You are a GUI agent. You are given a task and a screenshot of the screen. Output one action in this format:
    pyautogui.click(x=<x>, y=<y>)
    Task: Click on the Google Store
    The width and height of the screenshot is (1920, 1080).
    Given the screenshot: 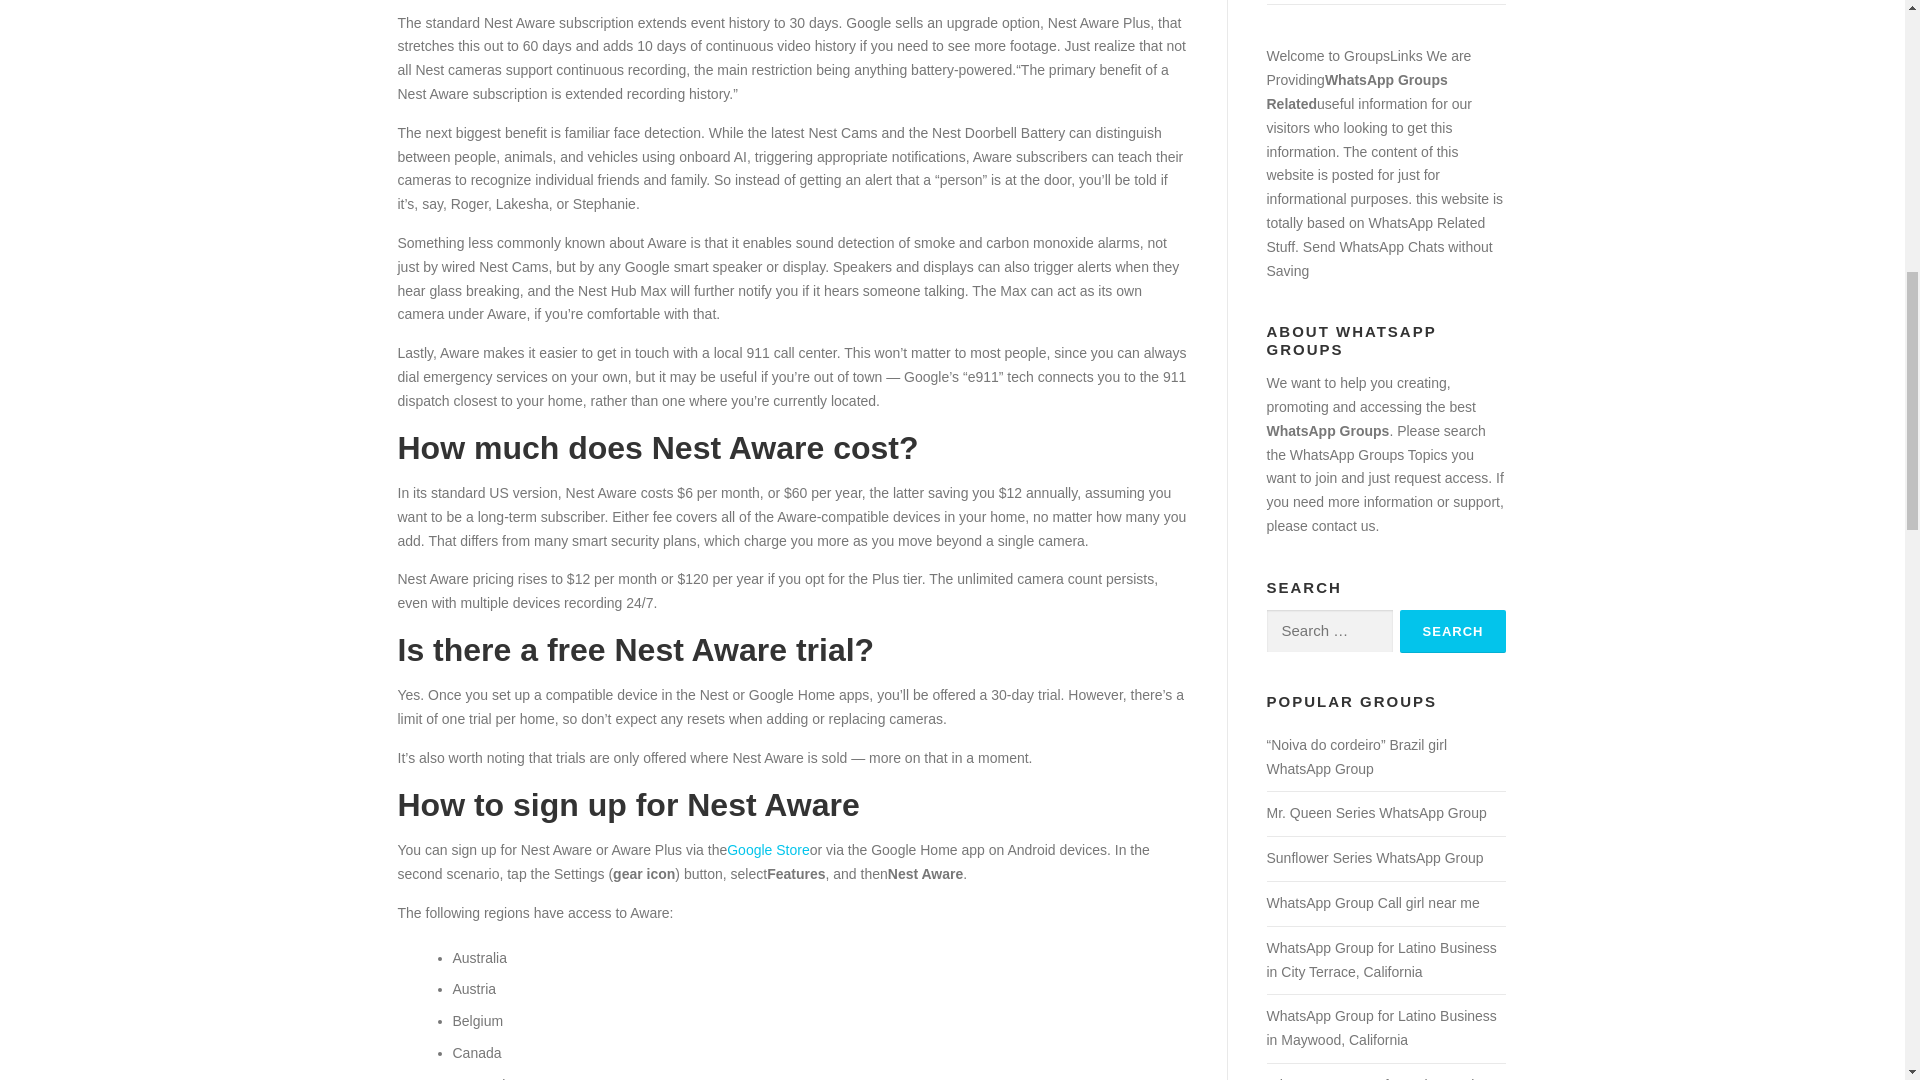 What is the action you would take?
    pyautogui.click(x=768, y=850)
    